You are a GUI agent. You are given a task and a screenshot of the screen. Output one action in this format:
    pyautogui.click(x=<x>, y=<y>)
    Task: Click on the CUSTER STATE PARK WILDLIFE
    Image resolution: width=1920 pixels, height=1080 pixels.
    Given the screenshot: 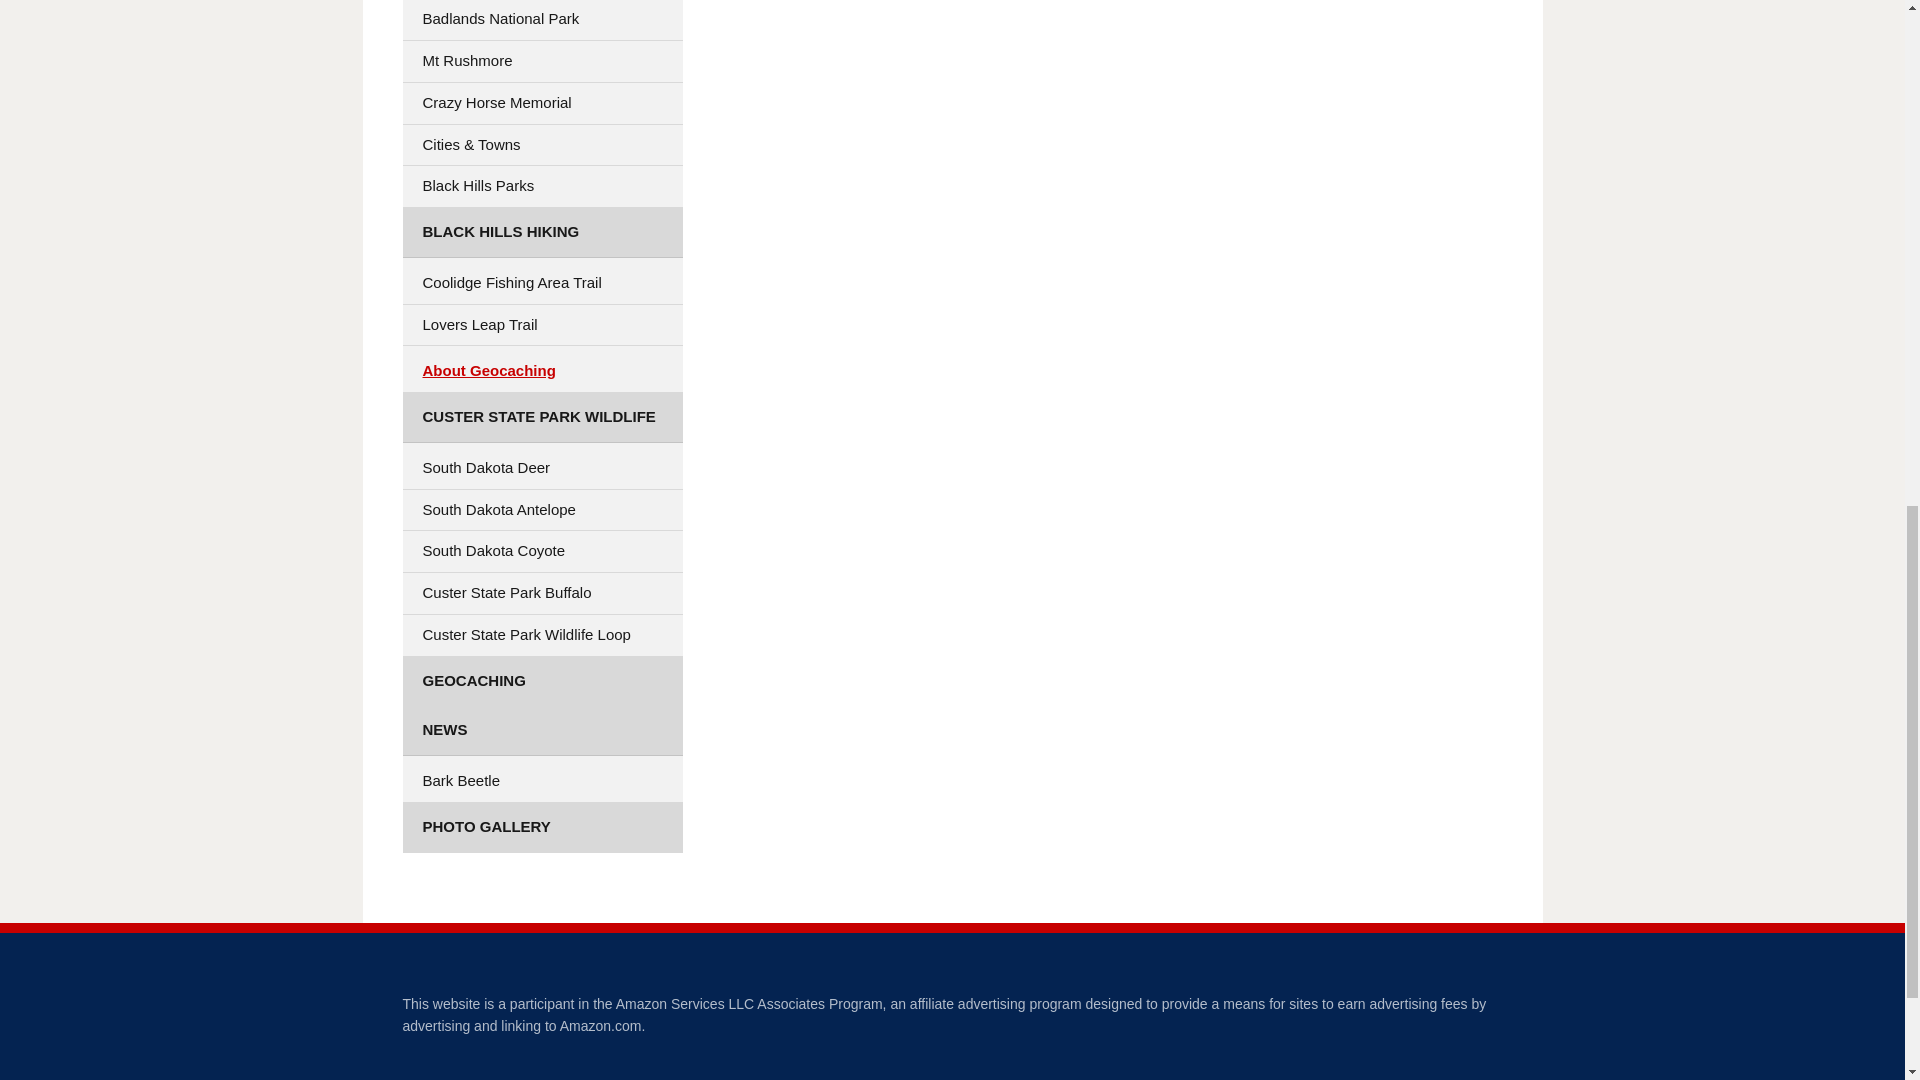 What is the action you would take?
    pyautogui.click(x=541, y=418)
    